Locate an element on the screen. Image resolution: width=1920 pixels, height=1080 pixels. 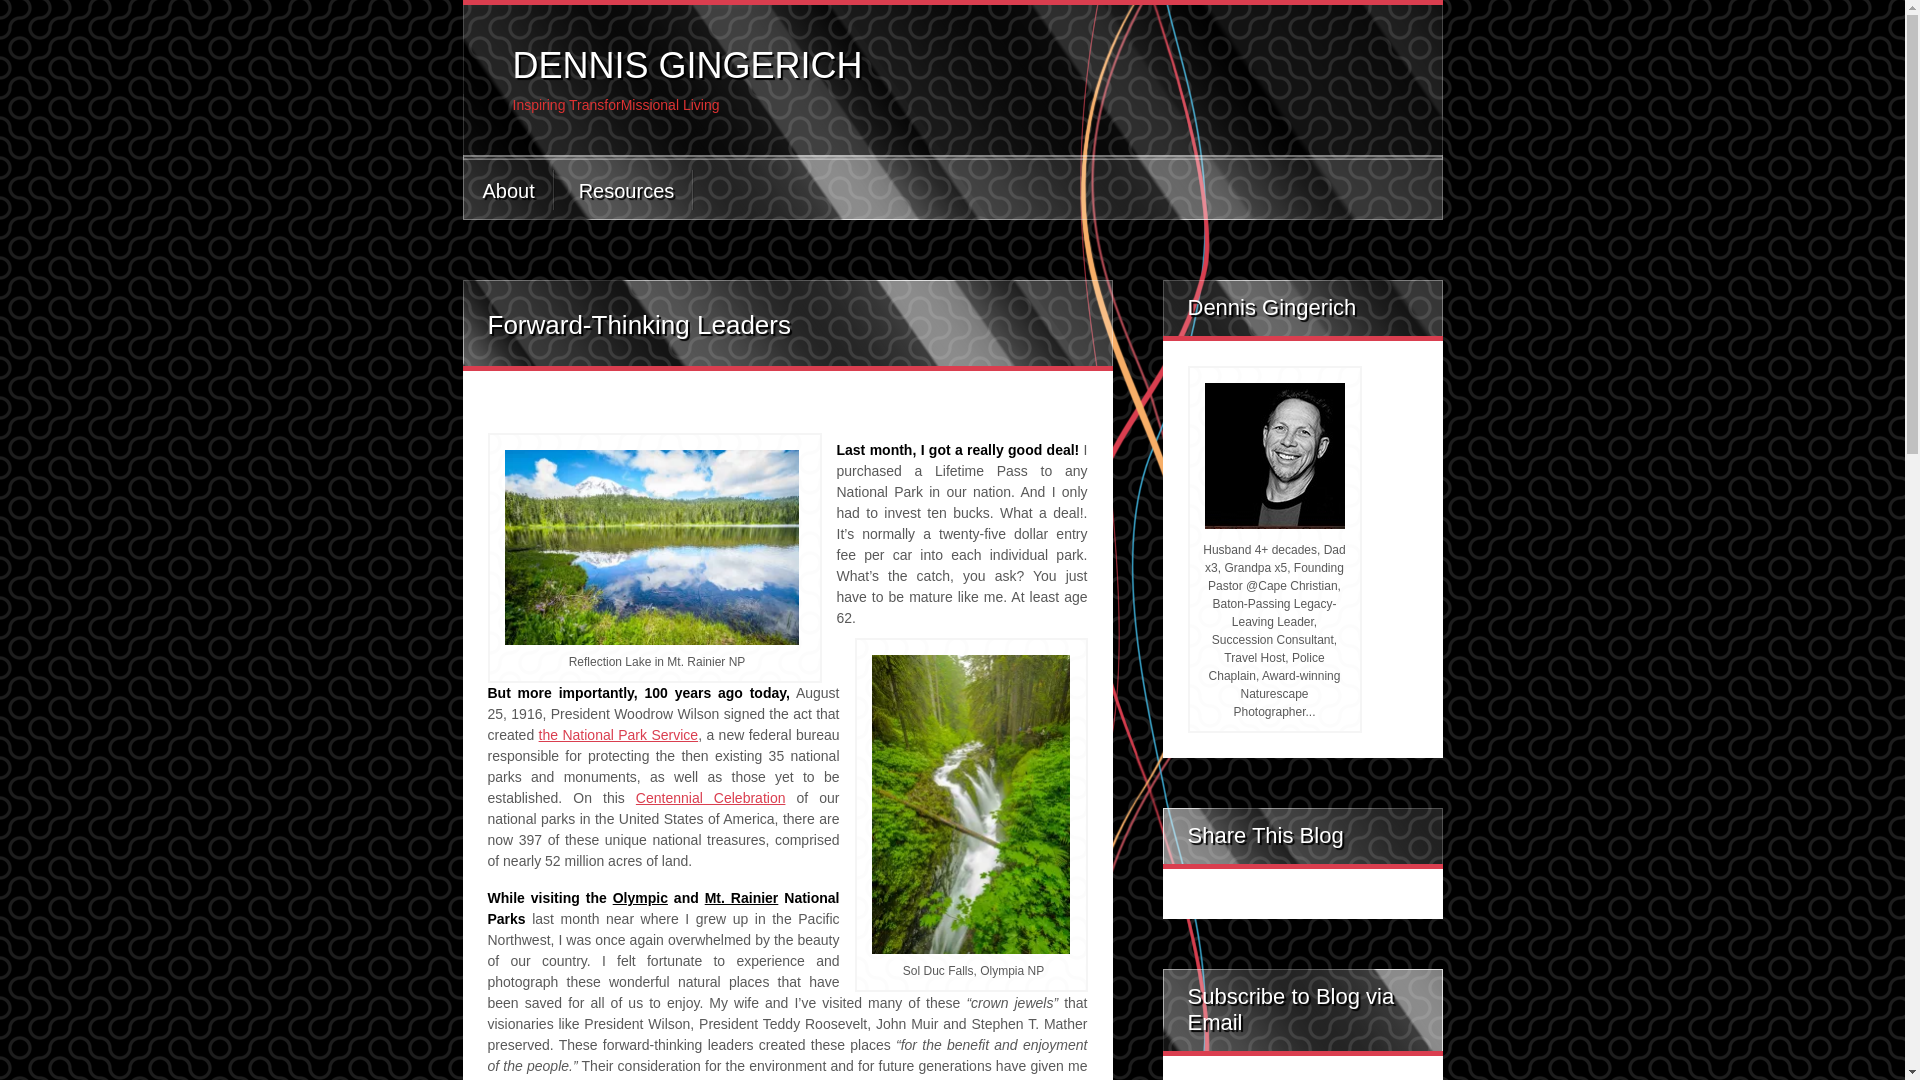
Centennial Celebration is located at coordinates (710, 797).